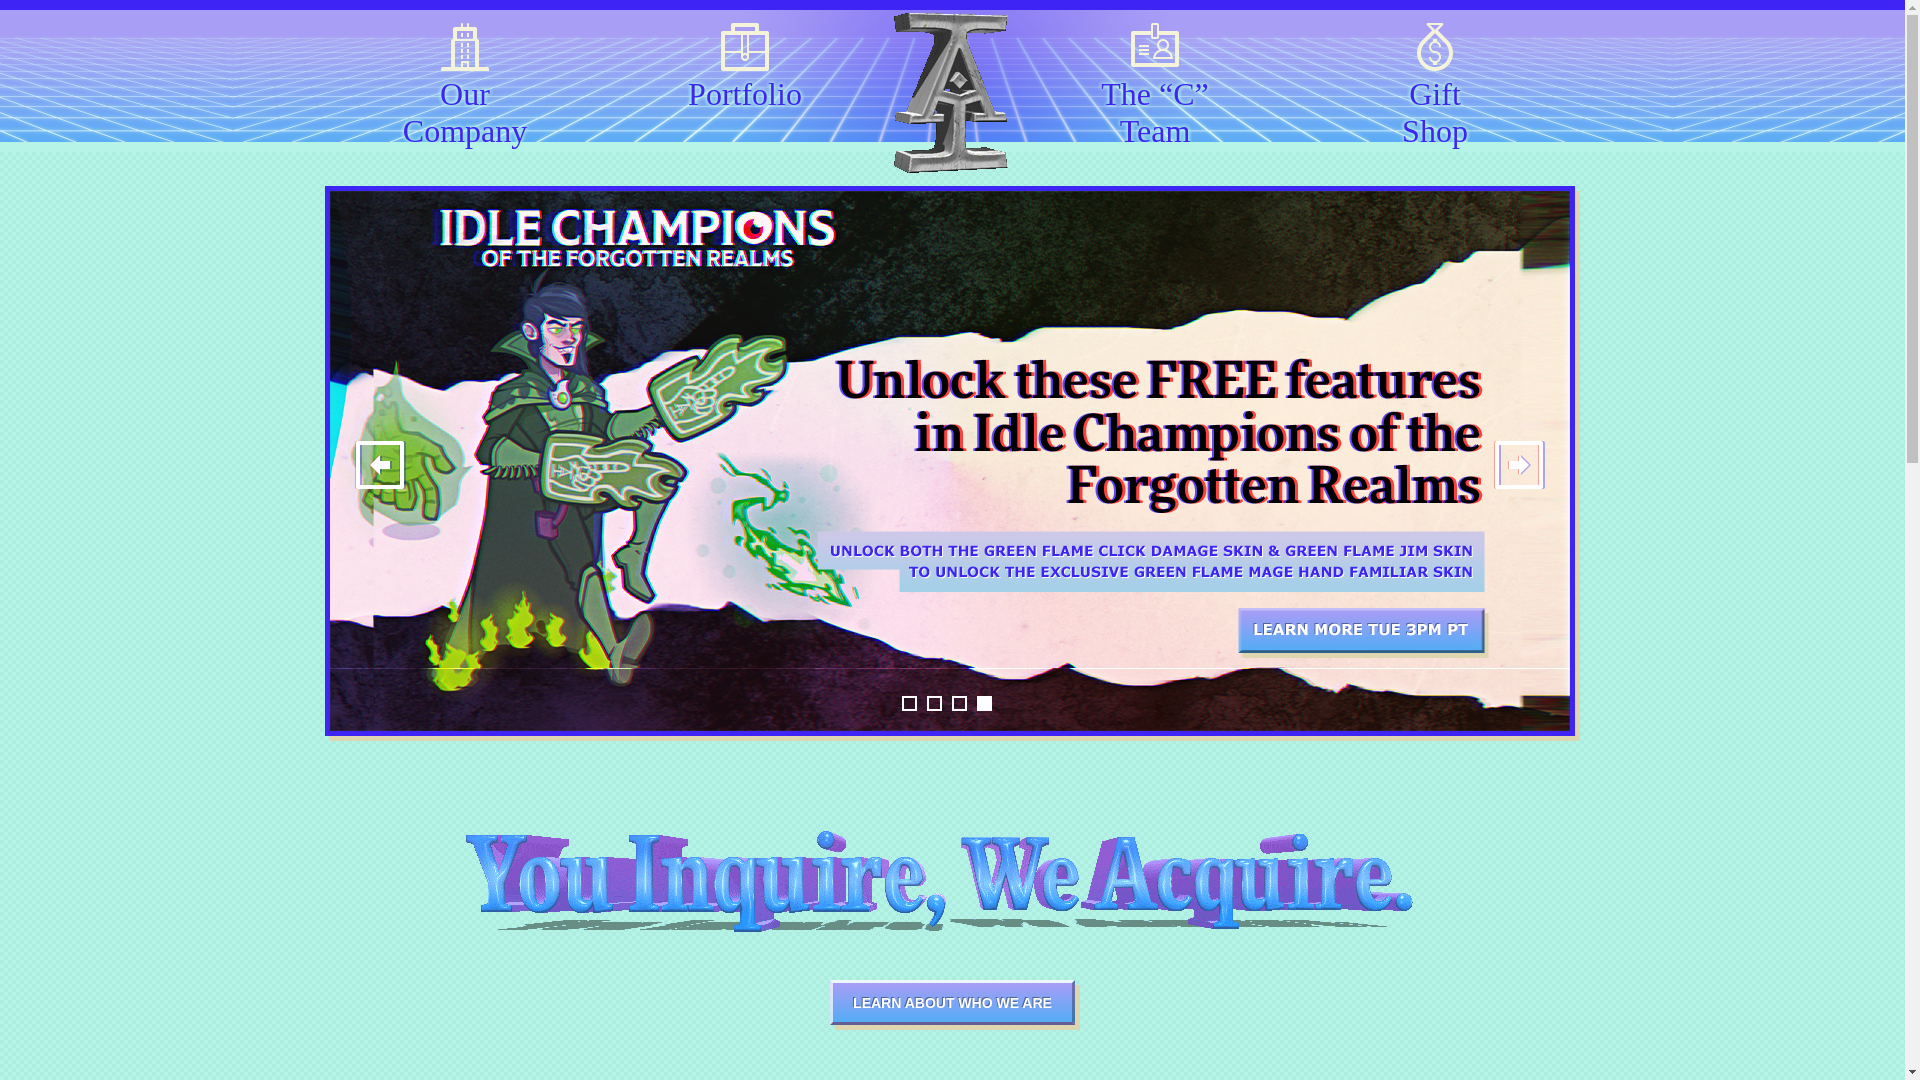 This screenshot has width=1920, height=1080. I want to click on 1, so click(910, 702).